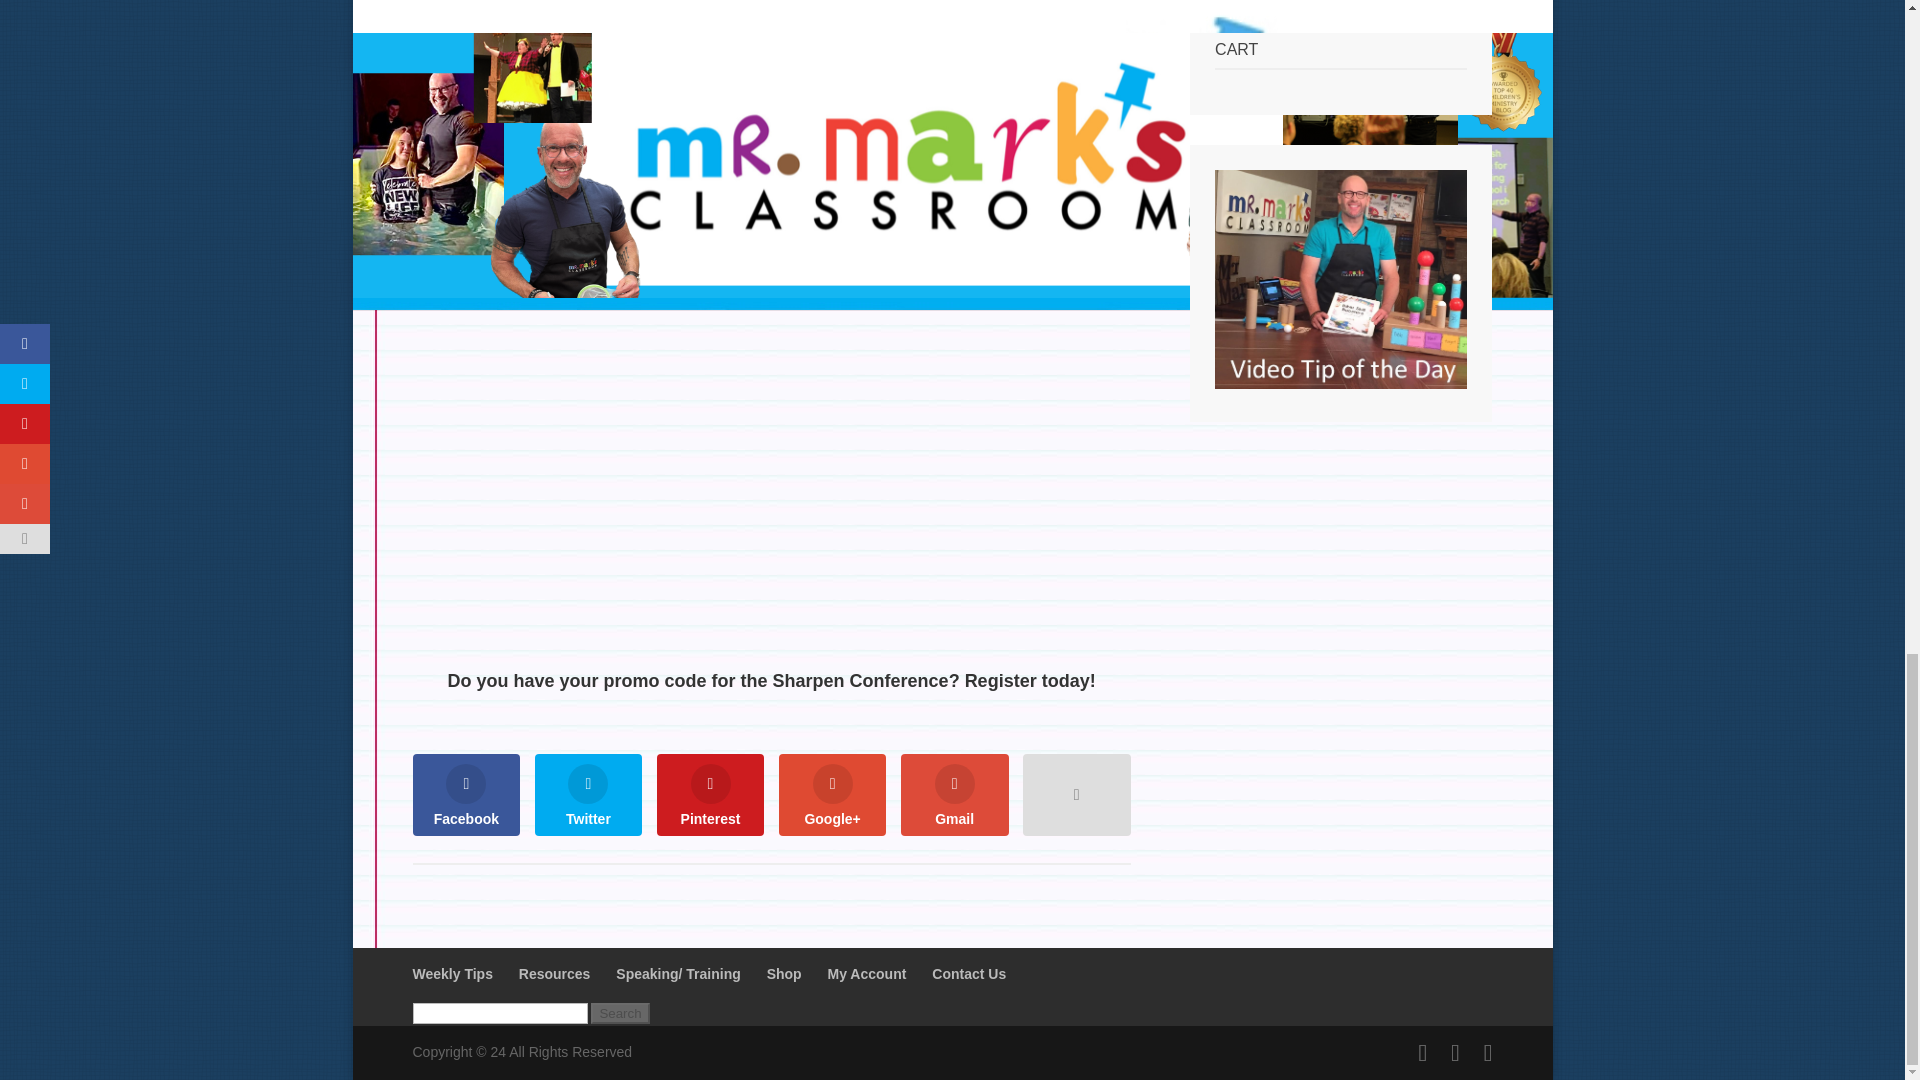 The image size is (1920, 1080). I want to click on Pinterest, so click(710, 794).